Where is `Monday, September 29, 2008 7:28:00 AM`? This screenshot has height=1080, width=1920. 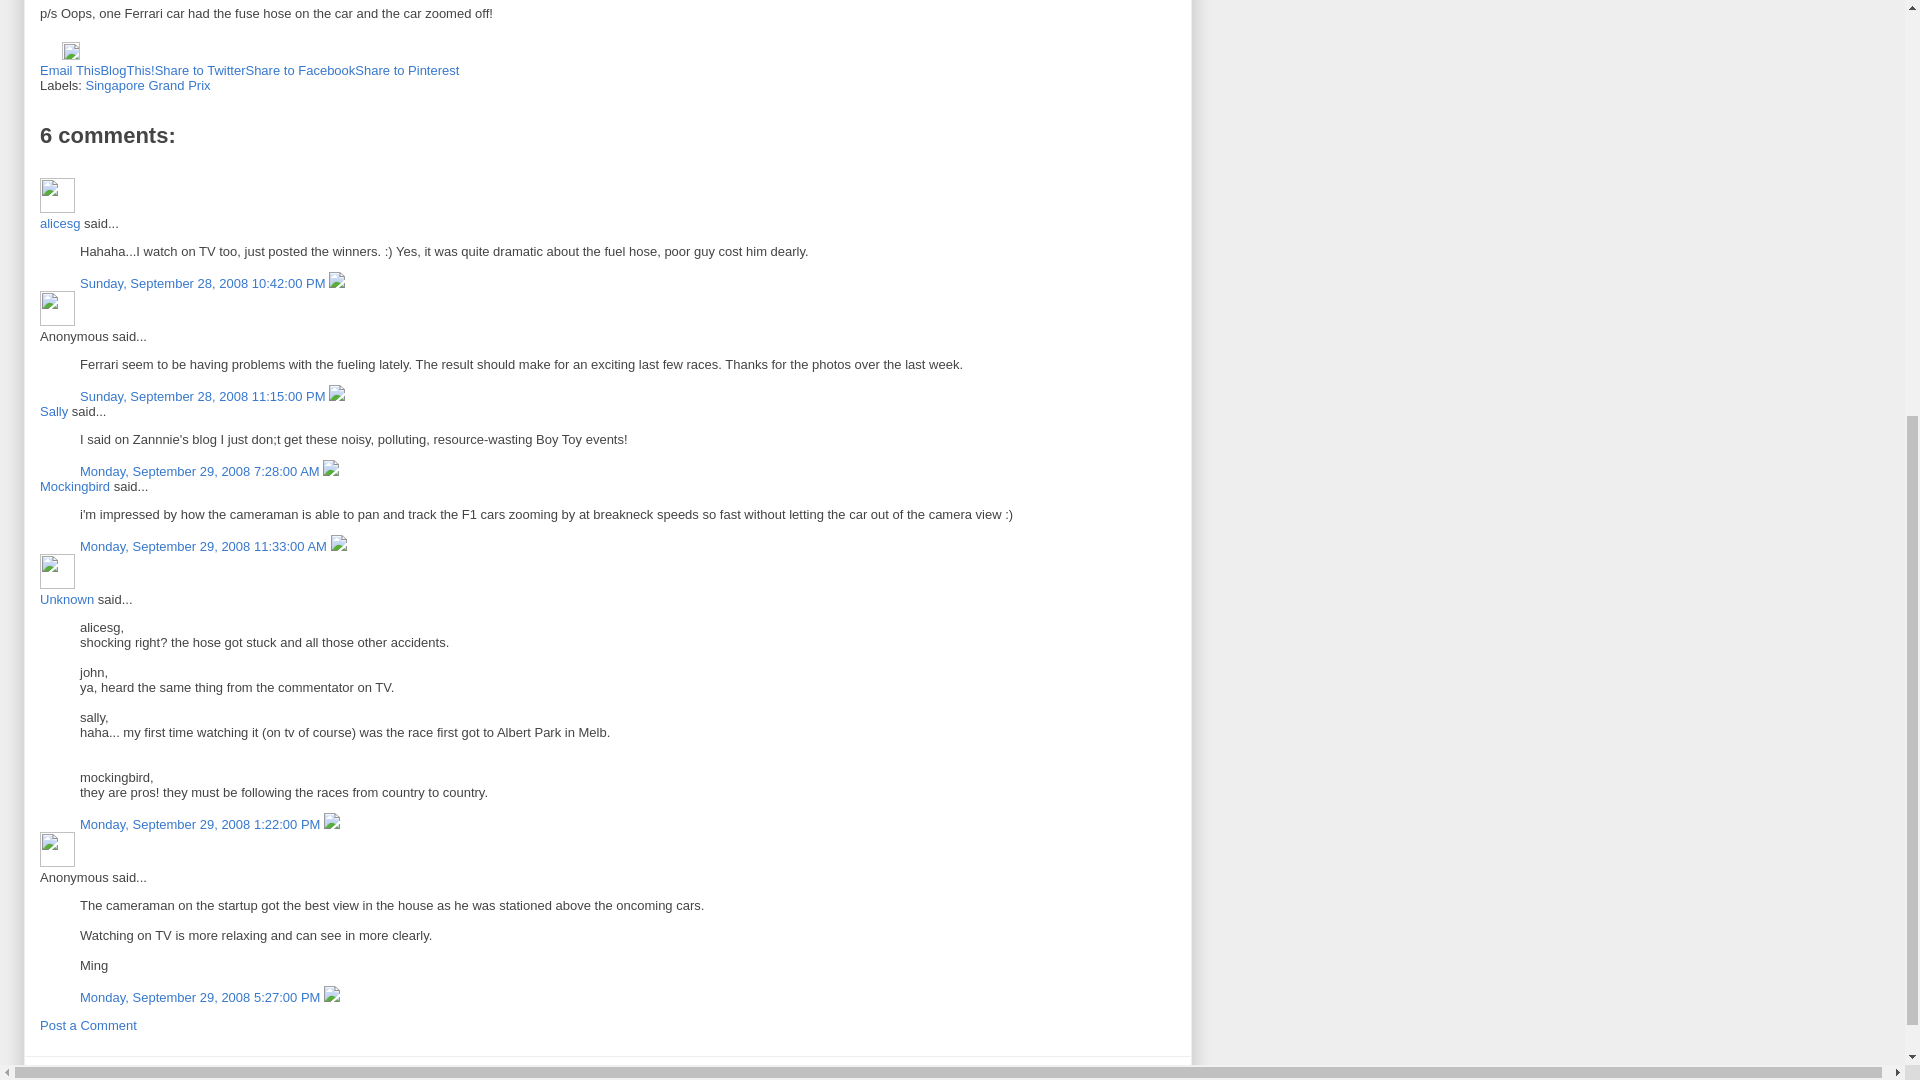 Monday, September 29, 2008 7:28:00 AM is located at coordinates (201, 472).